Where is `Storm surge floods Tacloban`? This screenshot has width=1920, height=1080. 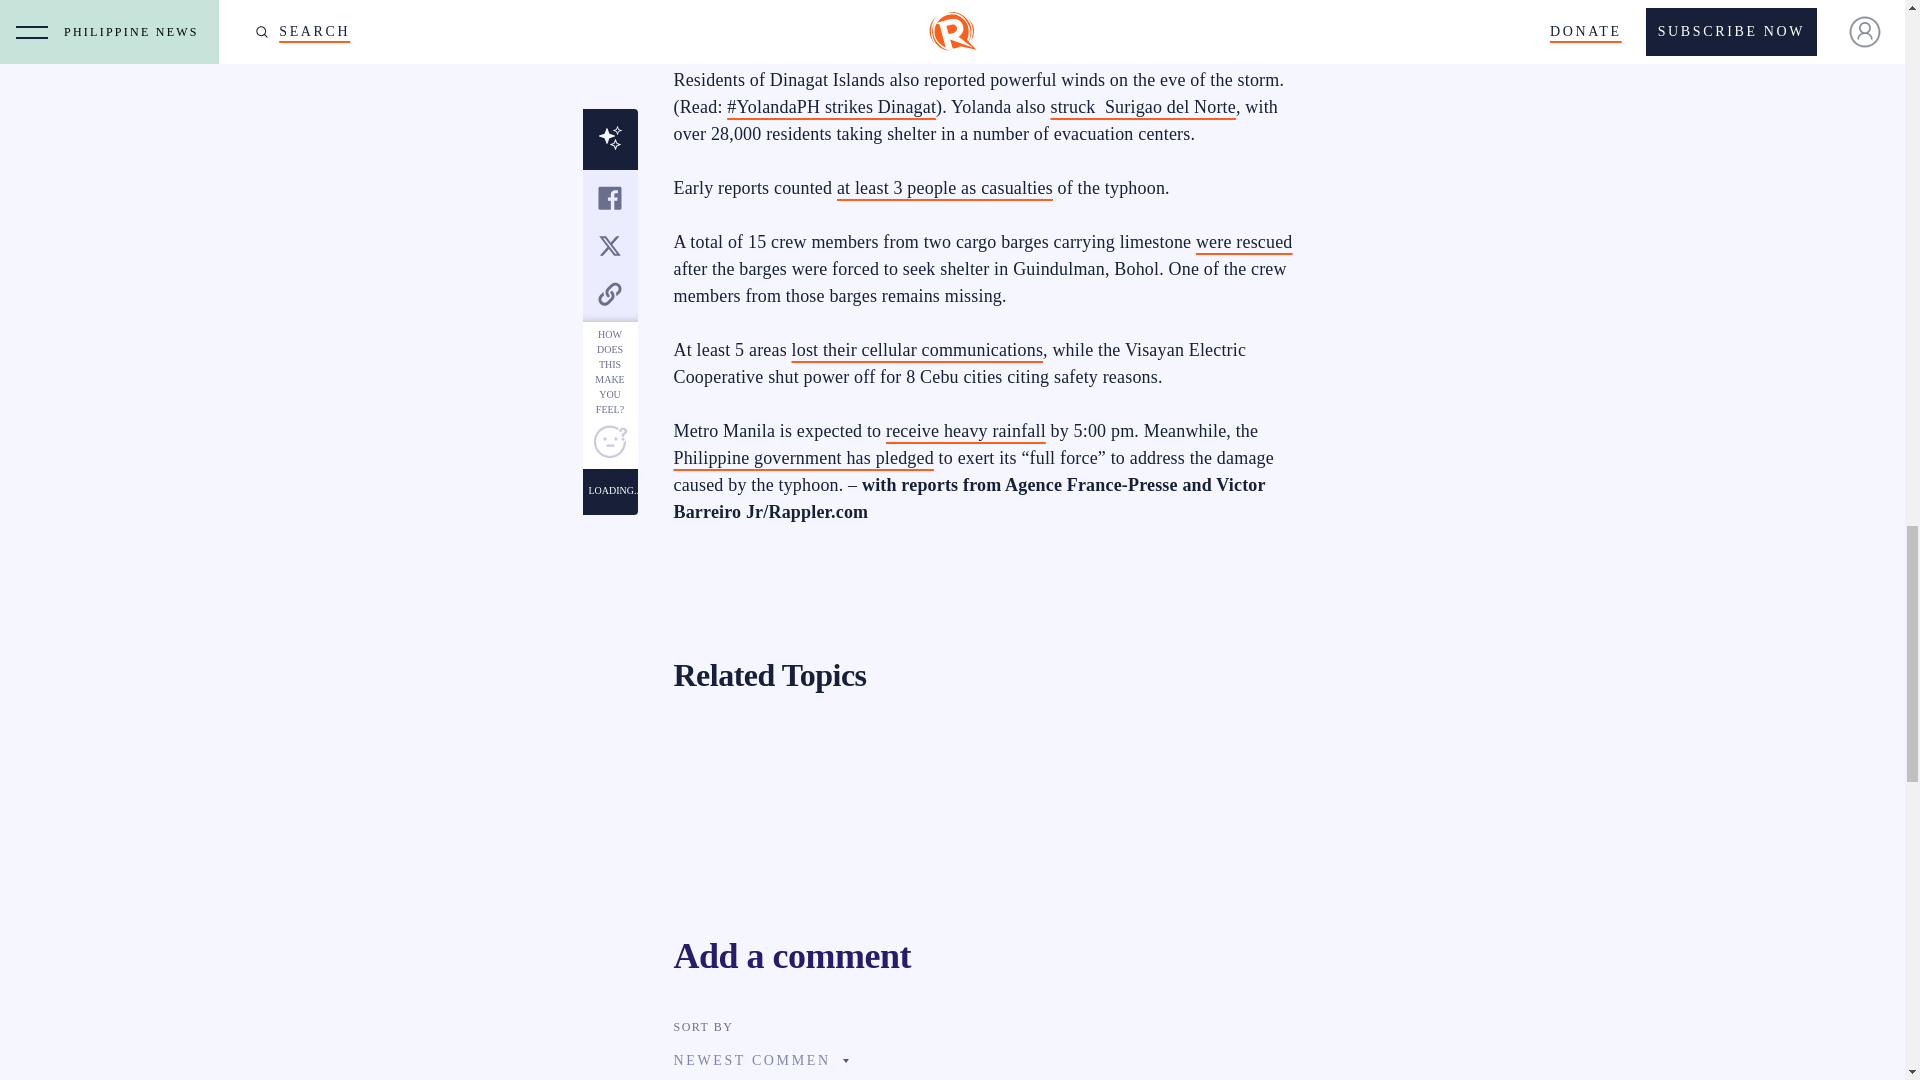
Storm surge floods Tacloban is located at coordinates (832, 26).